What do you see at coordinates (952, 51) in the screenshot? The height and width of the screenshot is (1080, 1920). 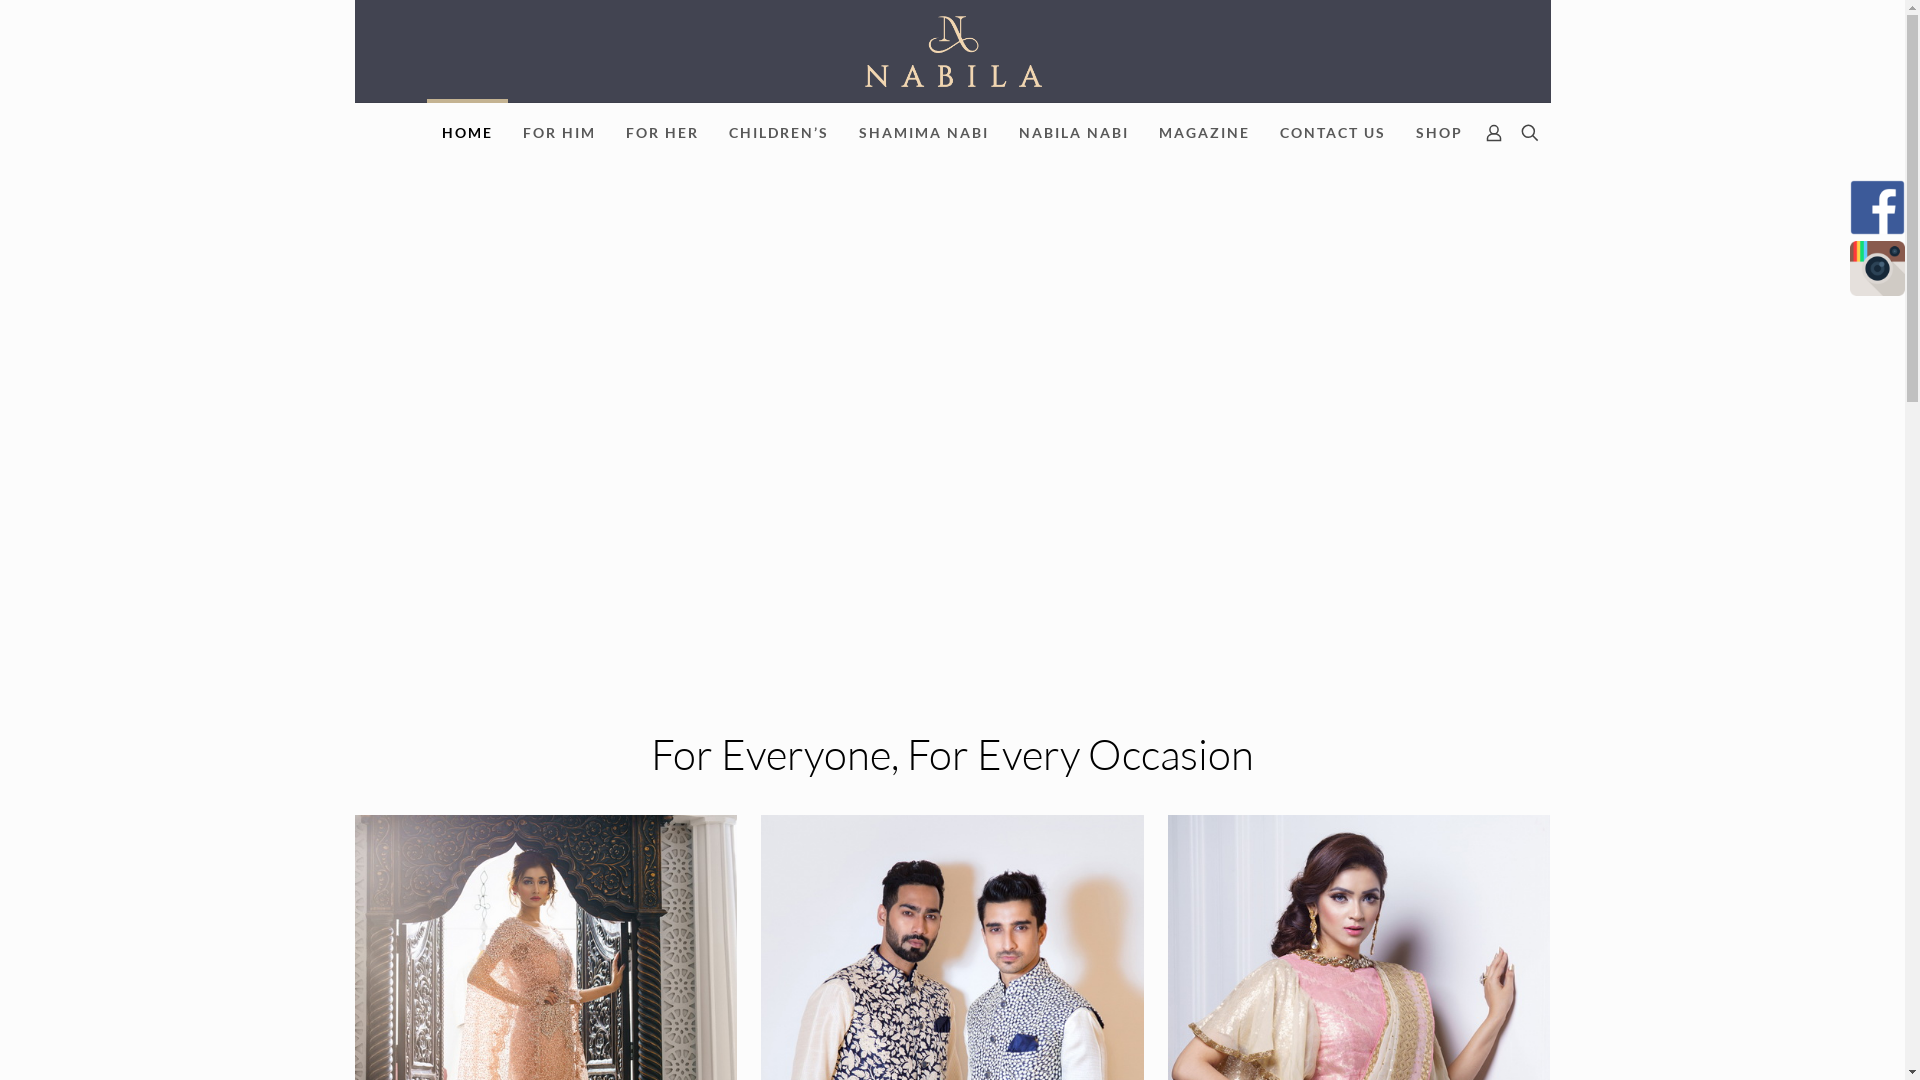 I see `Nabila Boutiques Ltd` at bounding box center [952, 51].